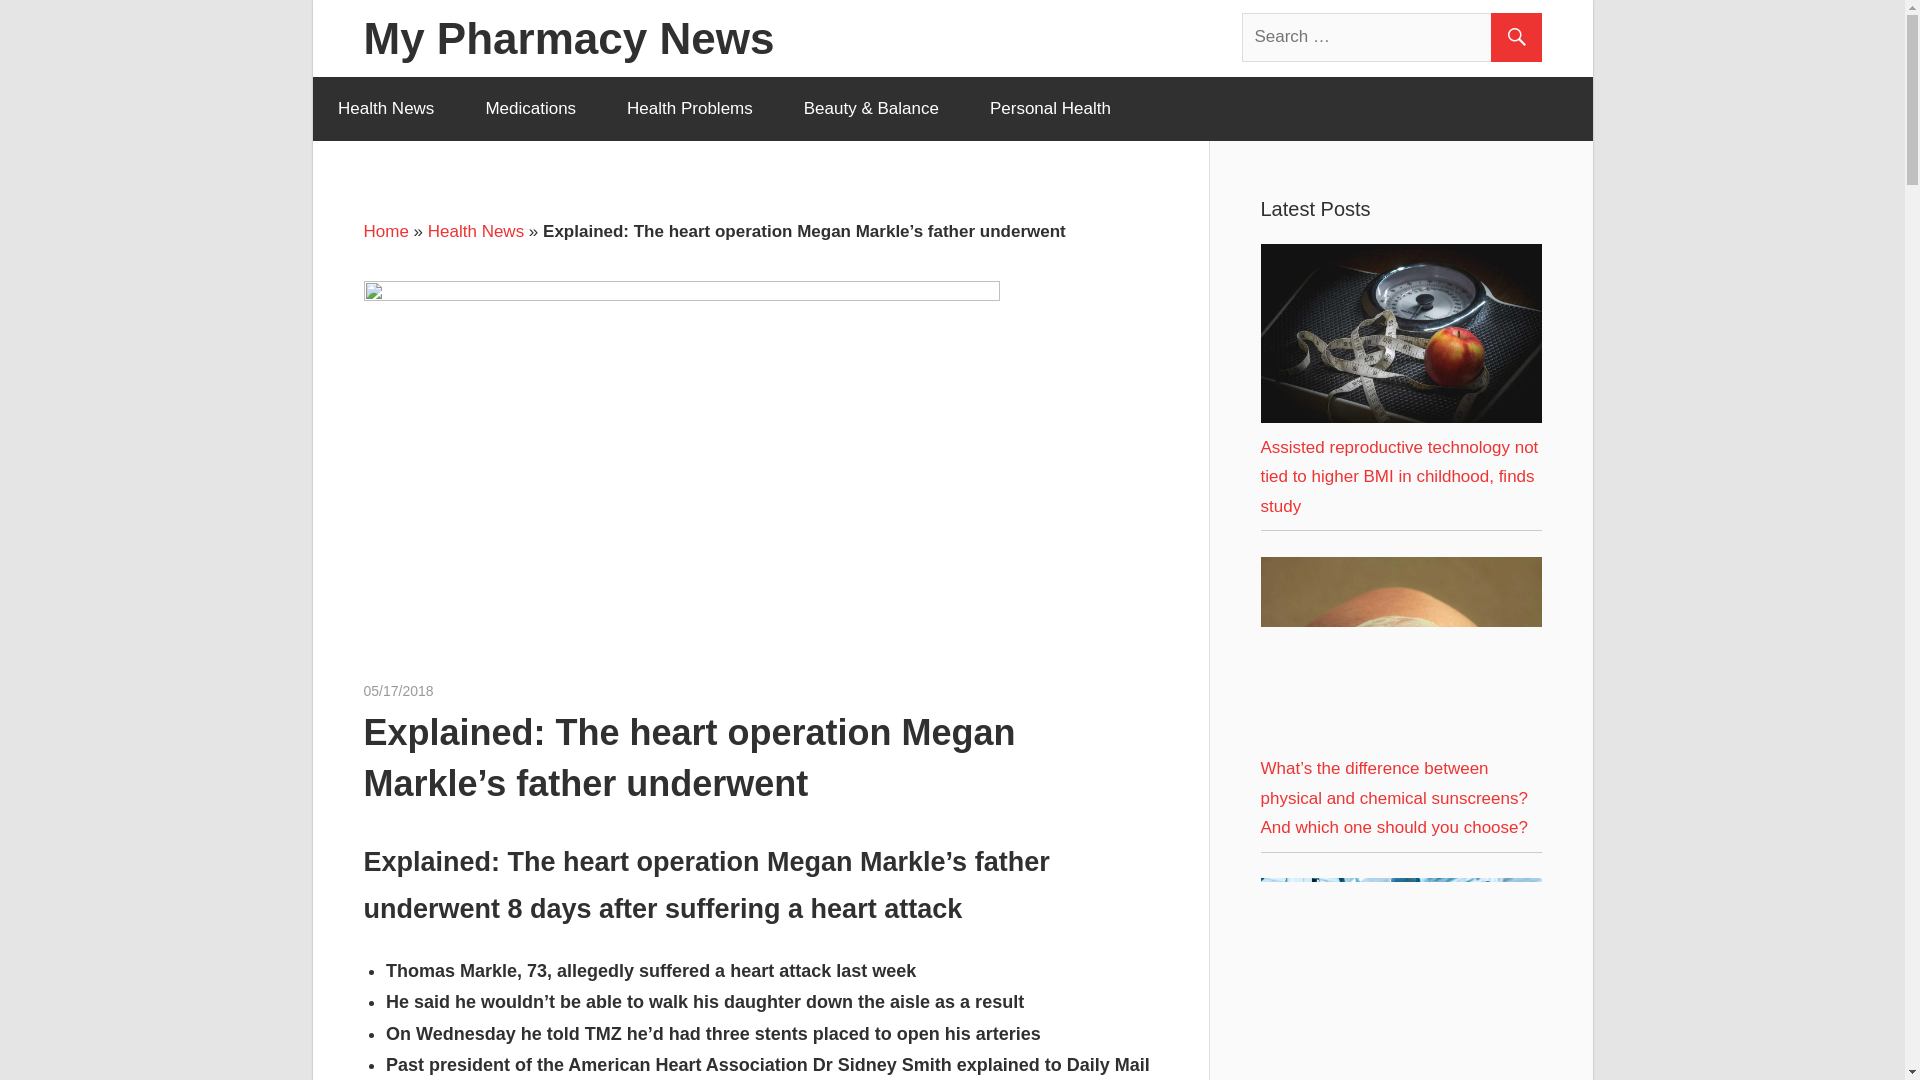 The height and width of the screenshot is (1080, 1920). I want to click on Health News, so click(384, 108).